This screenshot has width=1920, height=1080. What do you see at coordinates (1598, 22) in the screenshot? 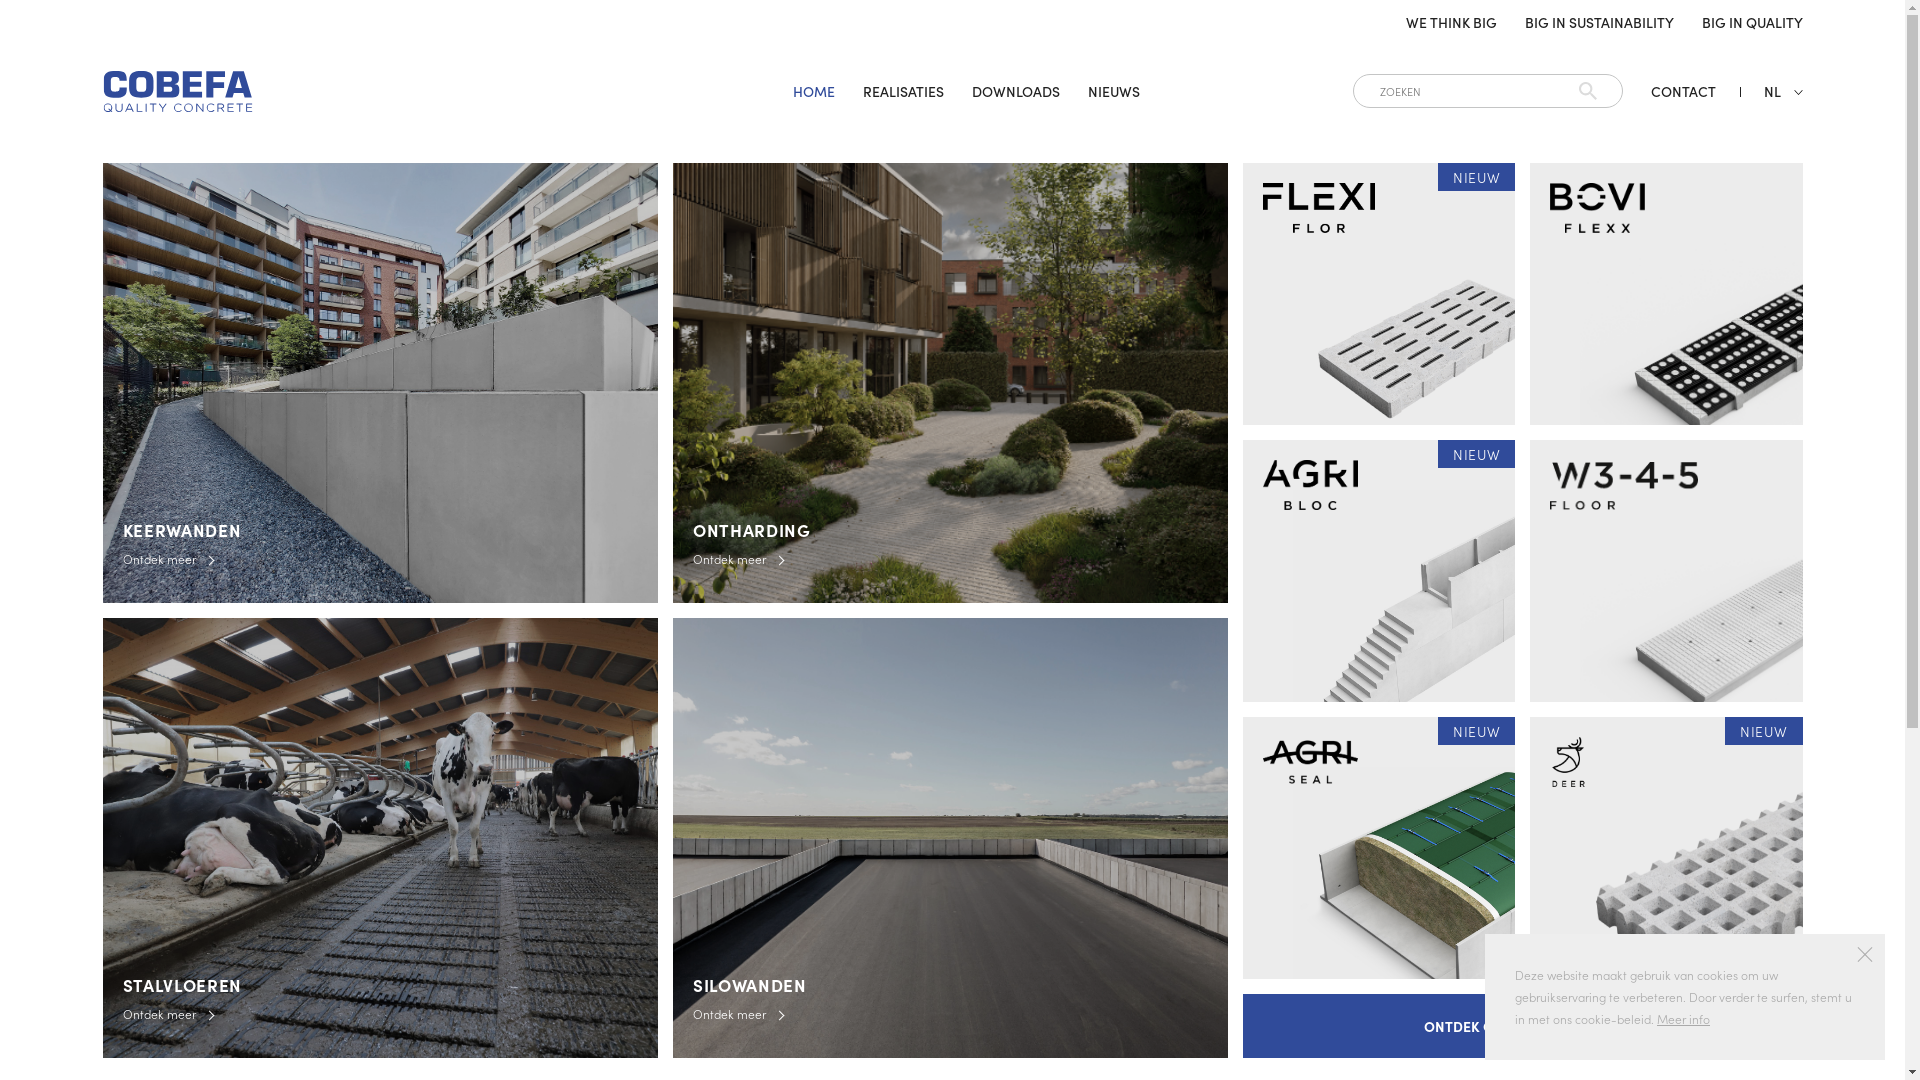
I see `BIG IN SUSTAINABILITY` at bounding box center [1598, 22].